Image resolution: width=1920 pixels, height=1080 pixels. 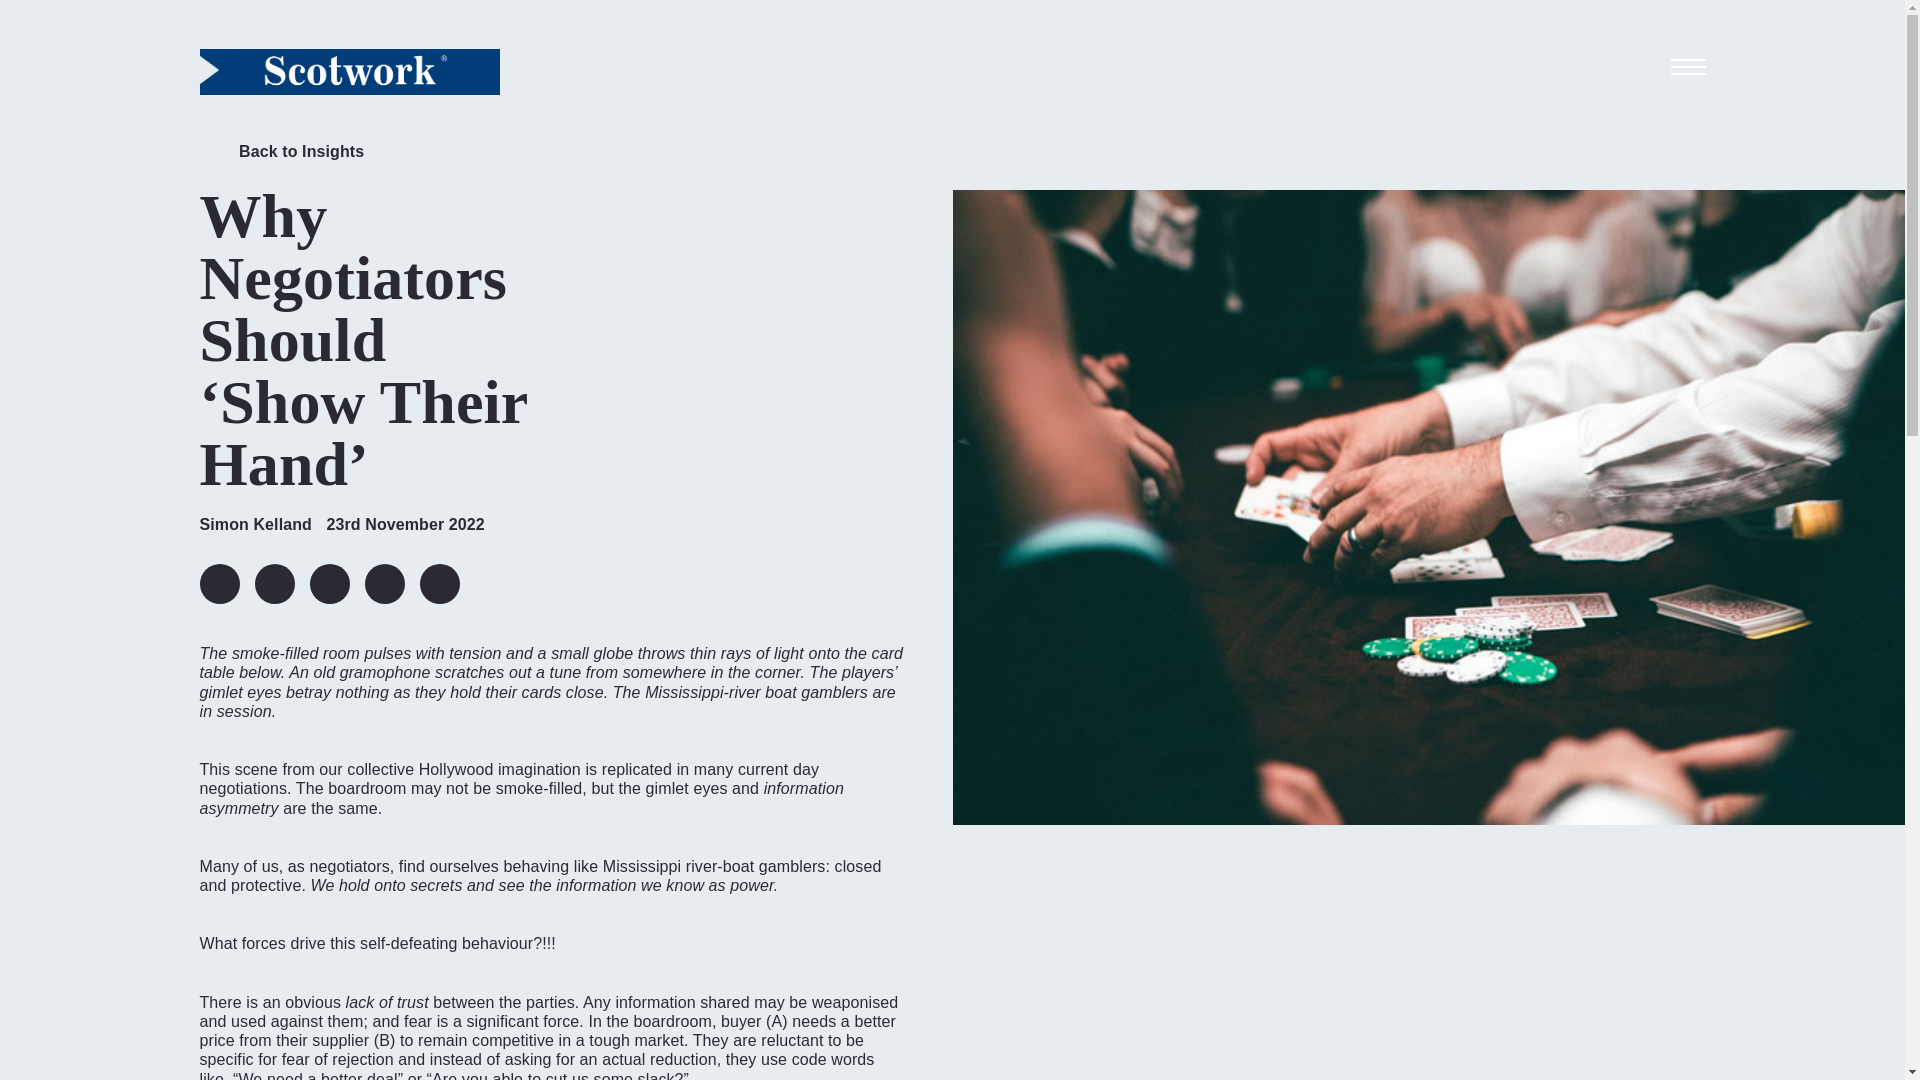 I want to click on googleplus, so click(x=384, y=583).